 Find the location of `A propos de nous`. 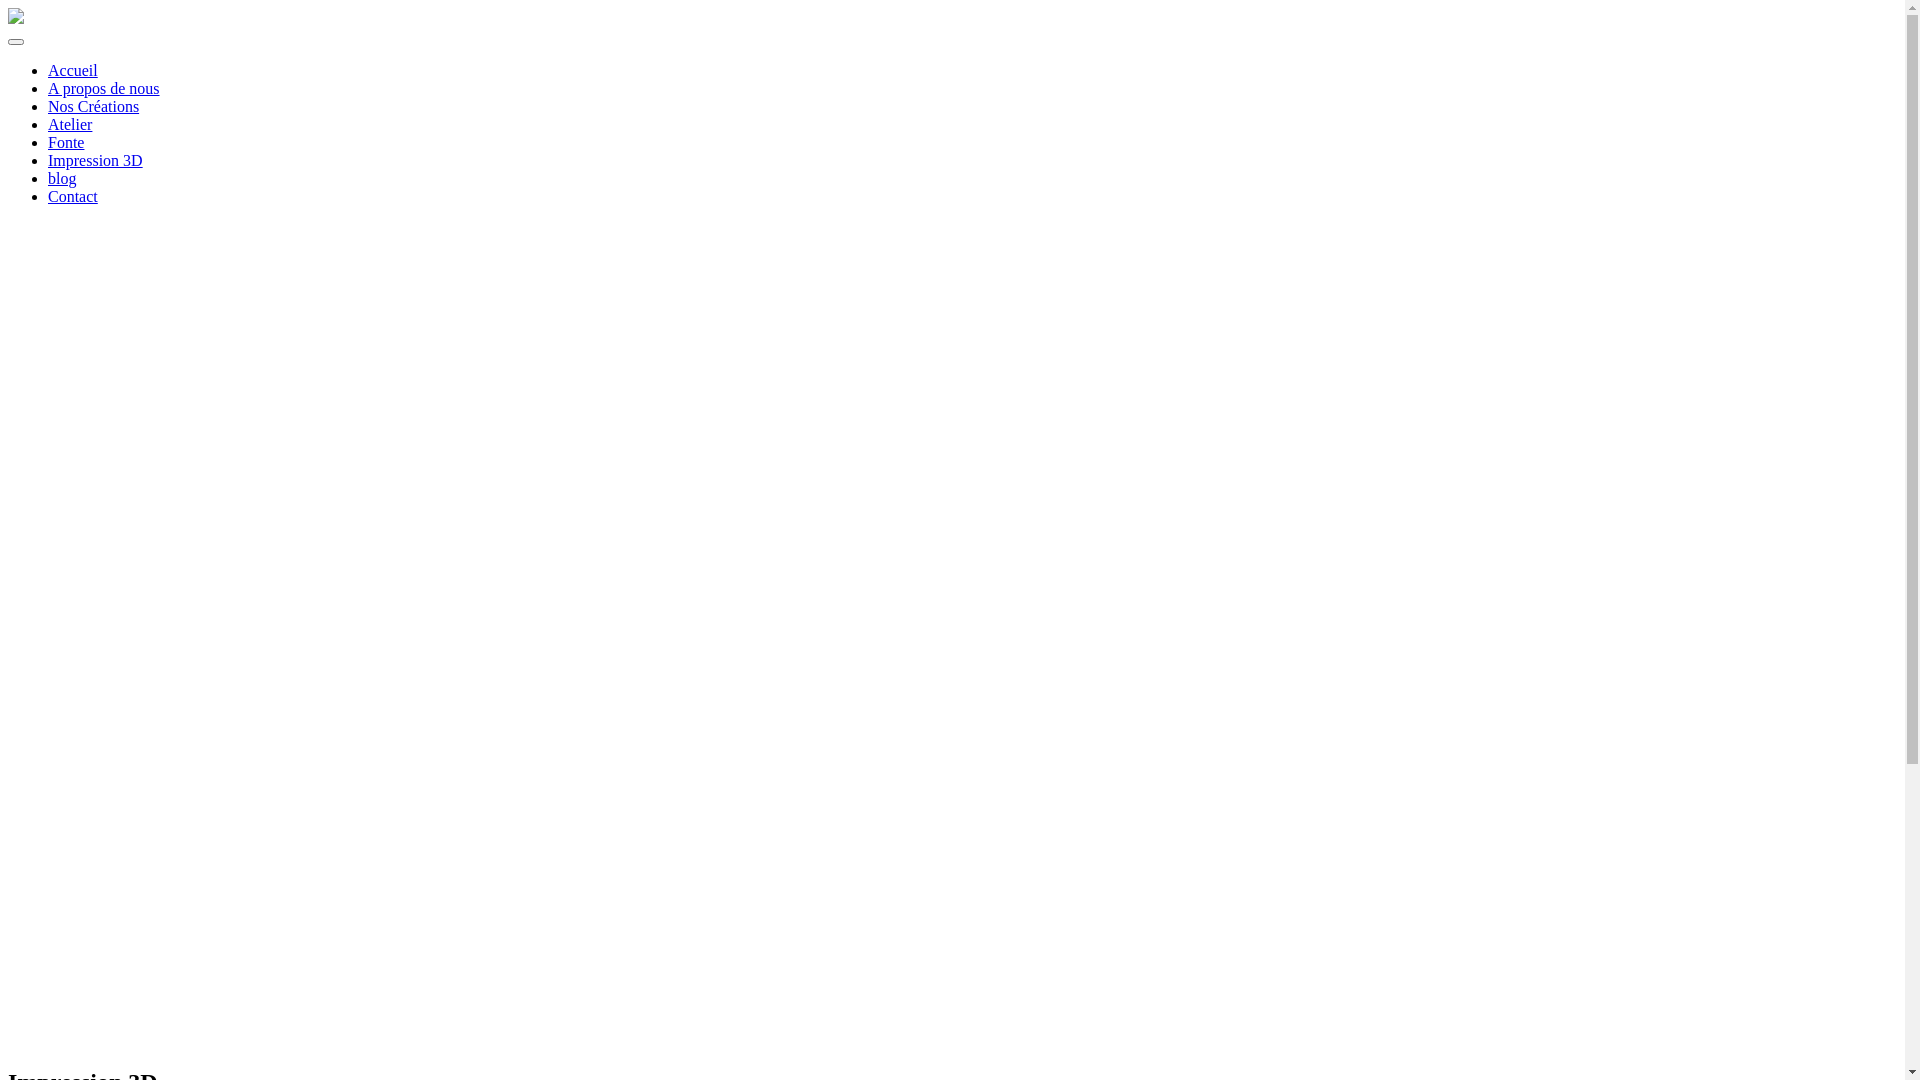

A propos de nous is located at coordinates (104, 88).